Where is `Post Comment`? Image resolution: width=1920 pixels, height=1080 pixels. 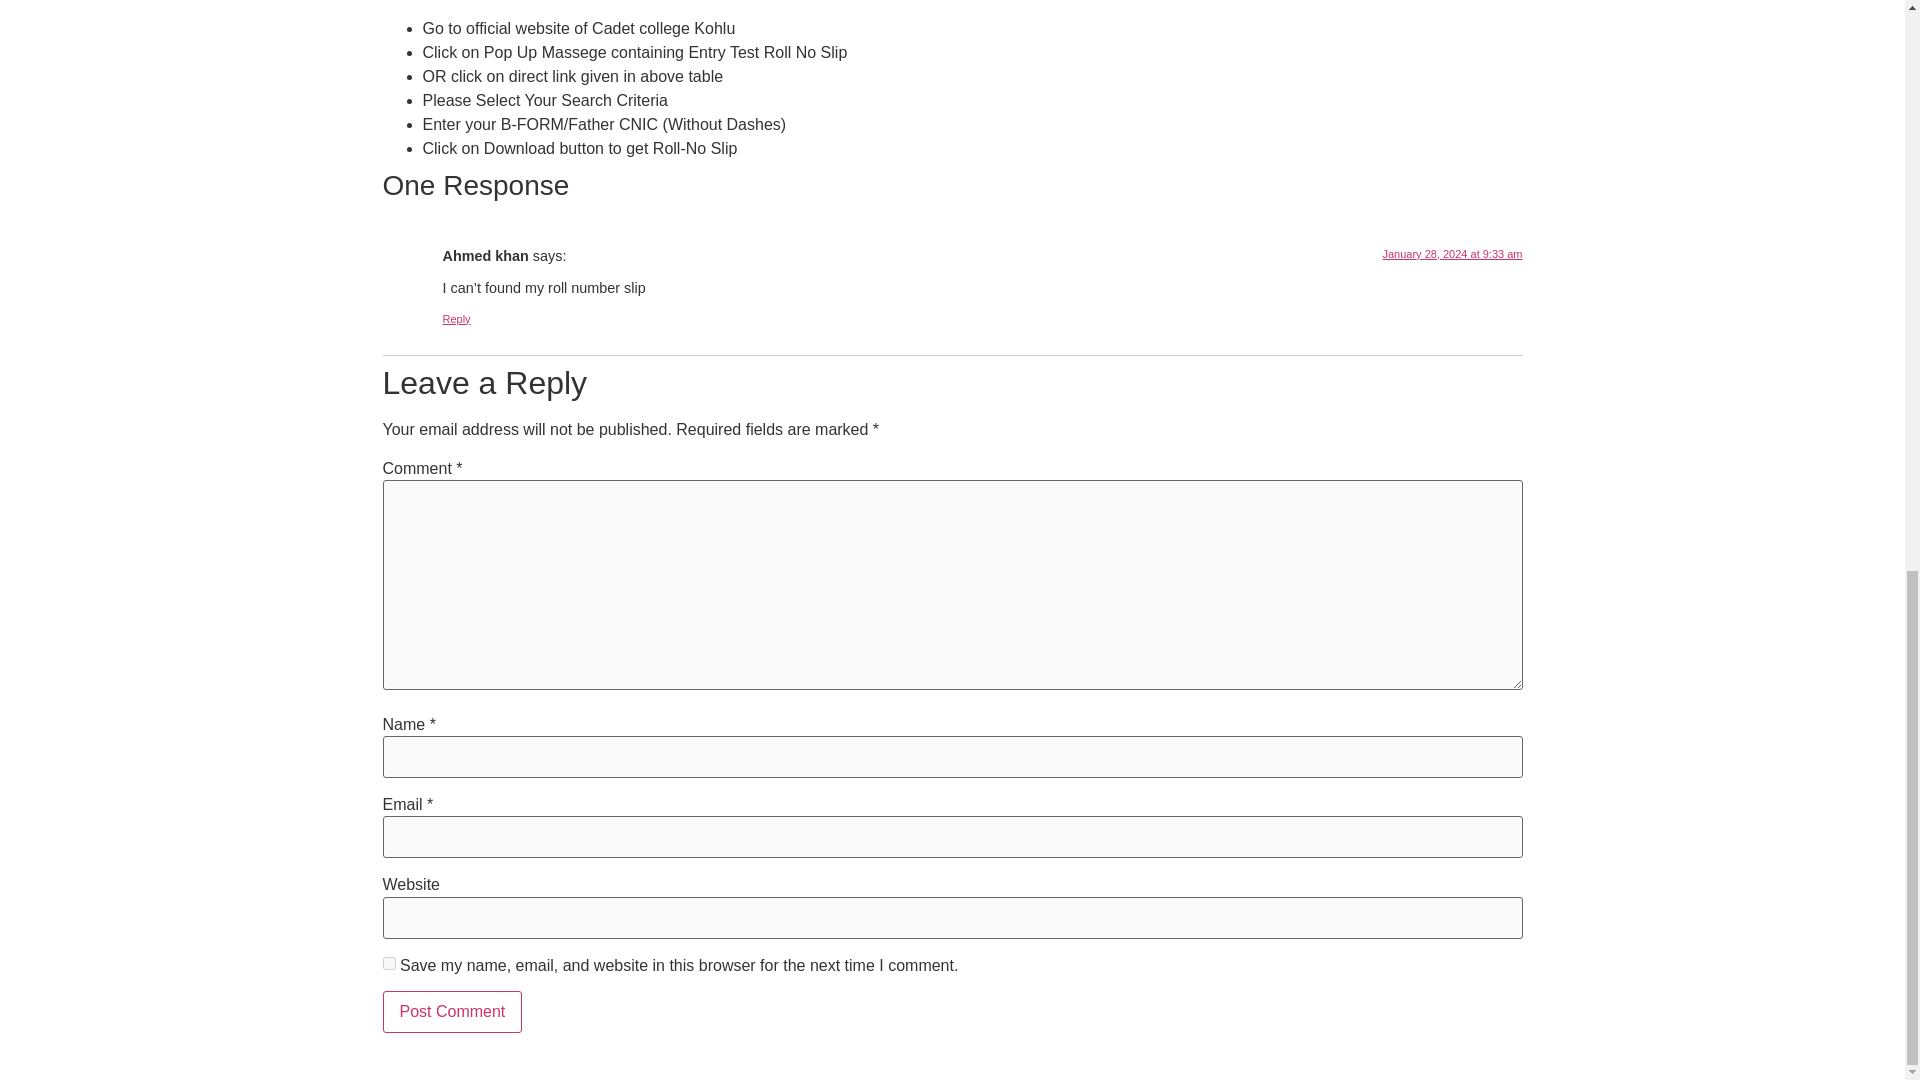
Post Comment is located at coordinates (452, 1012).